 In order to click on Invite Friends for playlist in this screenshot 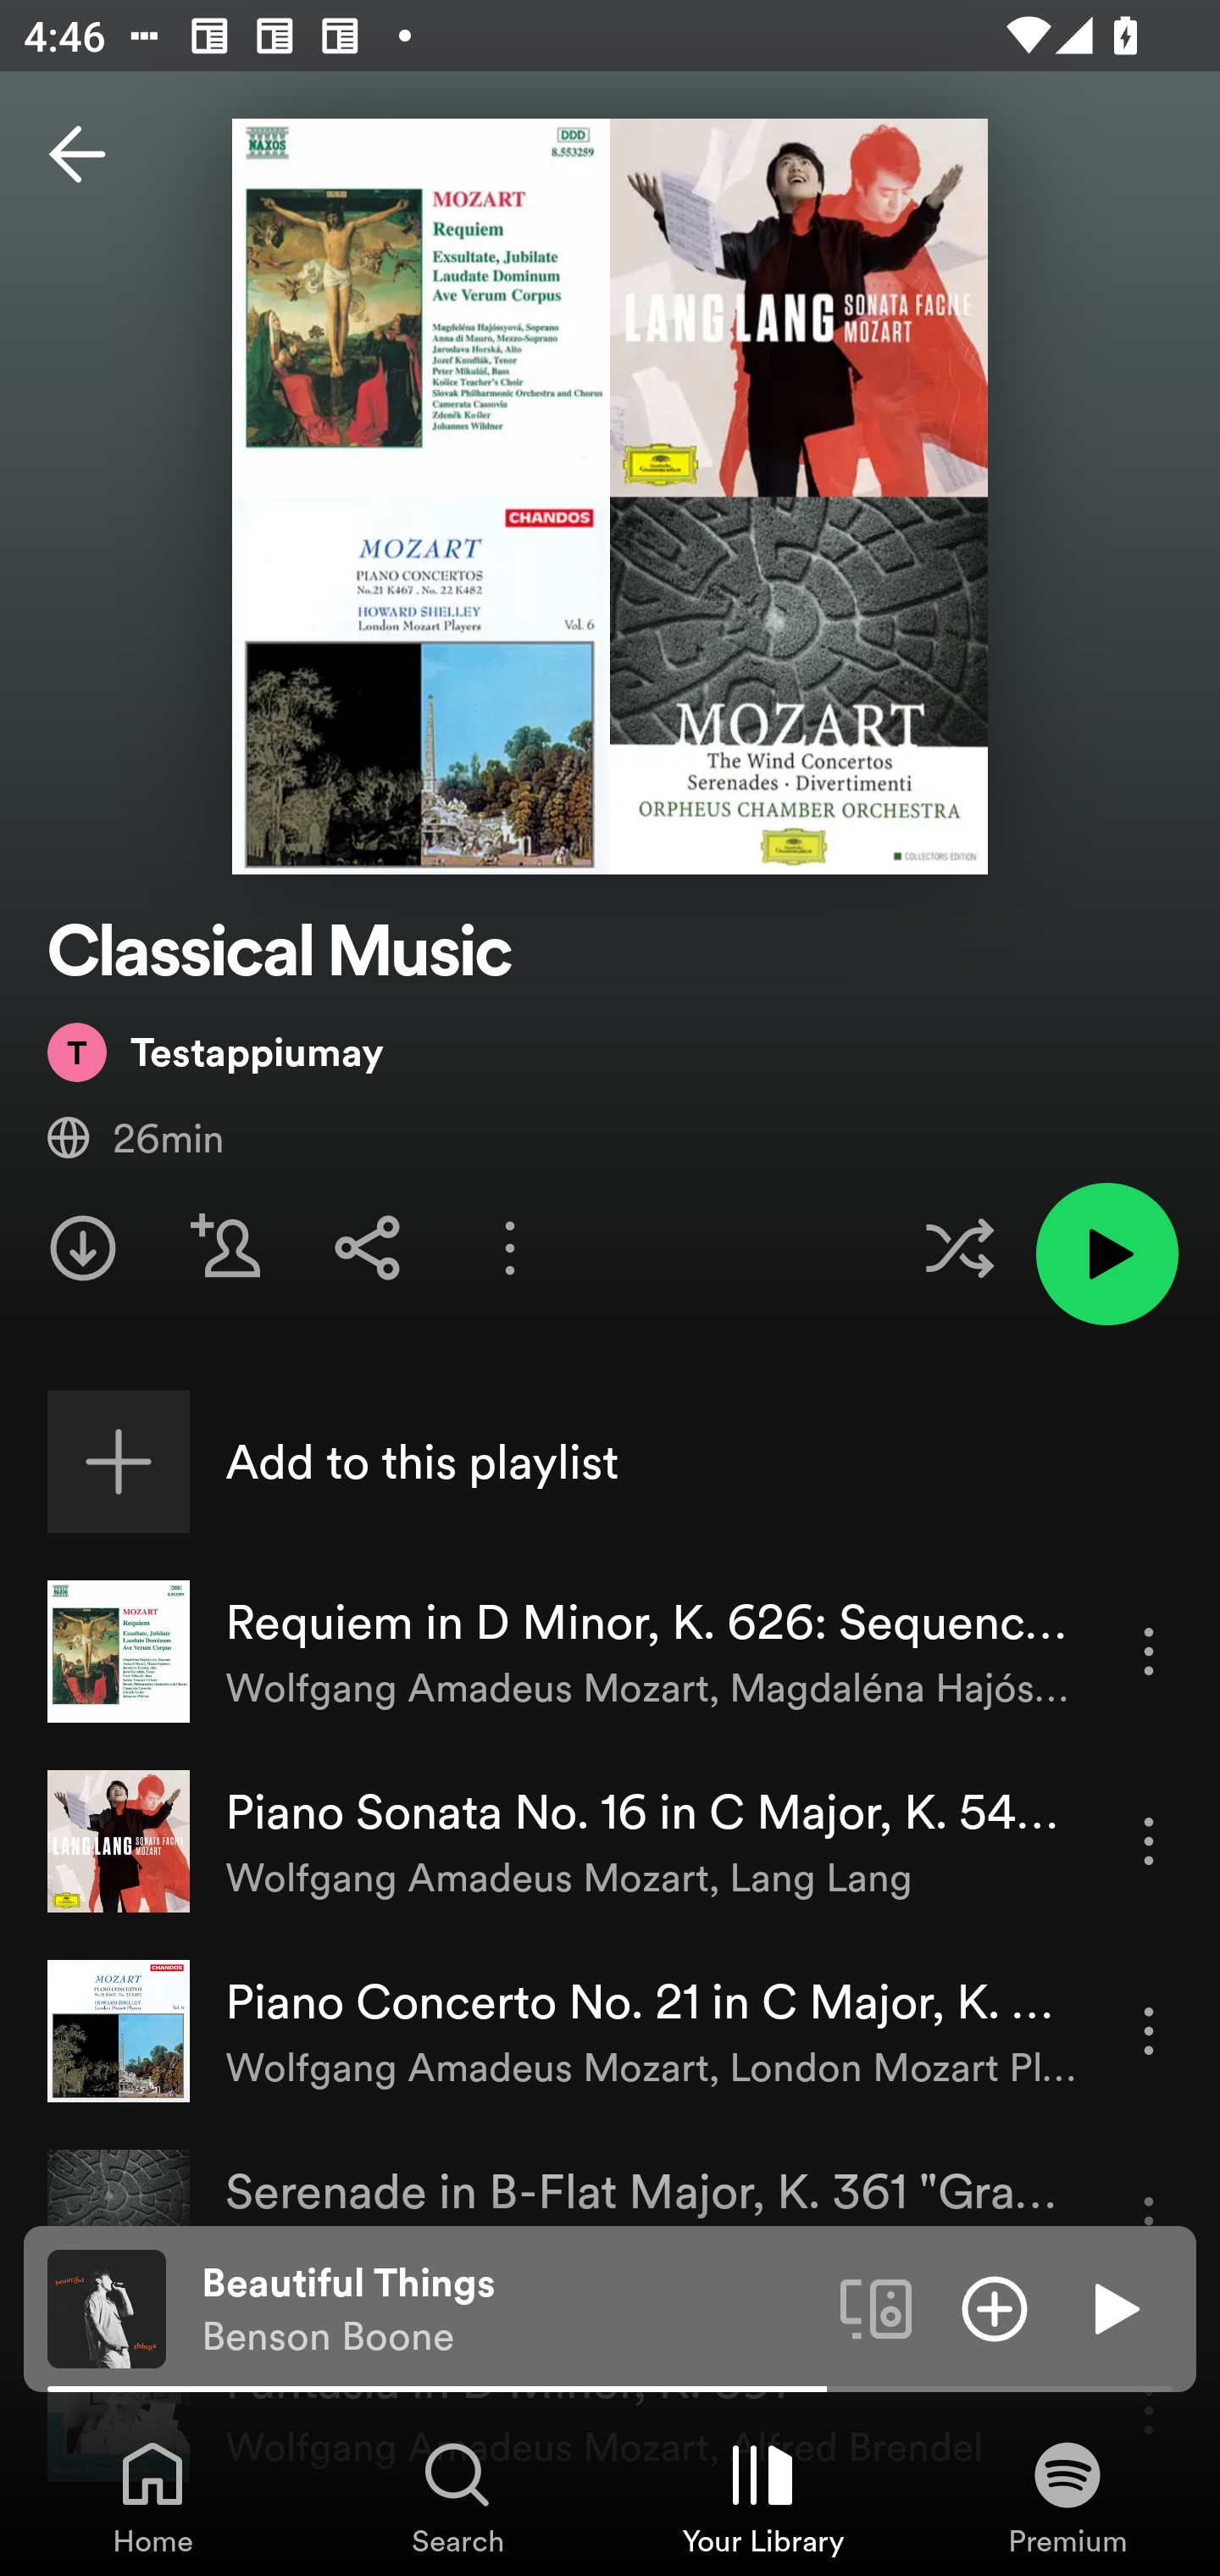, I will do `click(225, 1247)`.